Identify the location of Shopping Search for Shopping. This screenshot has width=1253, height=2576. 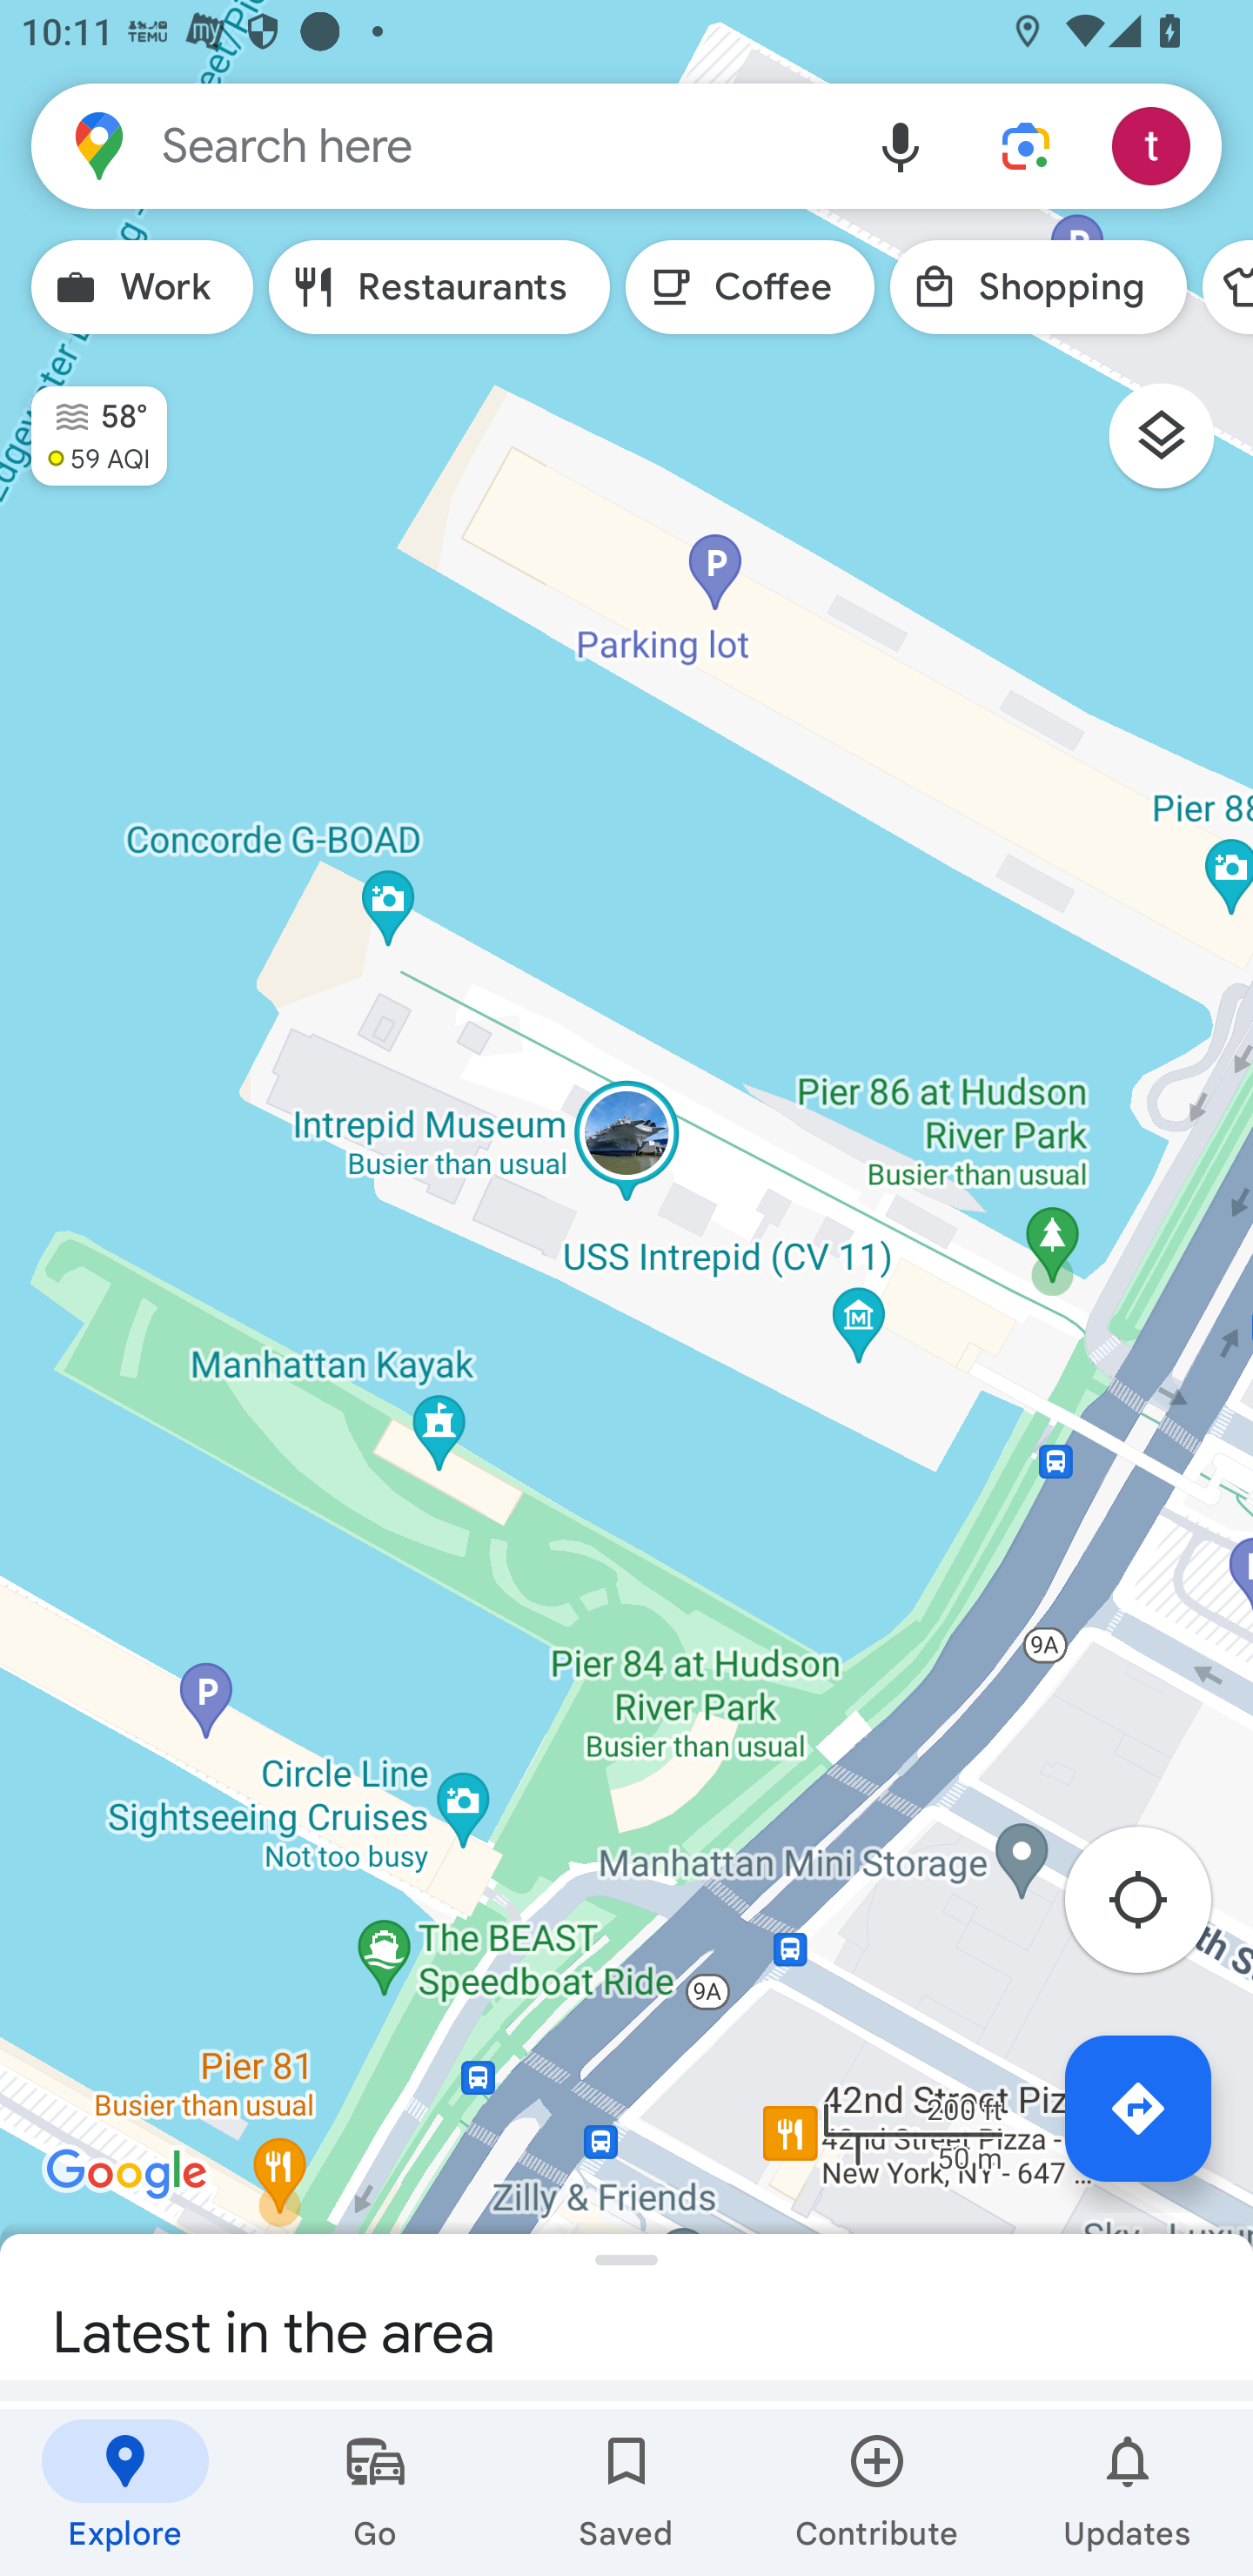
(1037, 287).